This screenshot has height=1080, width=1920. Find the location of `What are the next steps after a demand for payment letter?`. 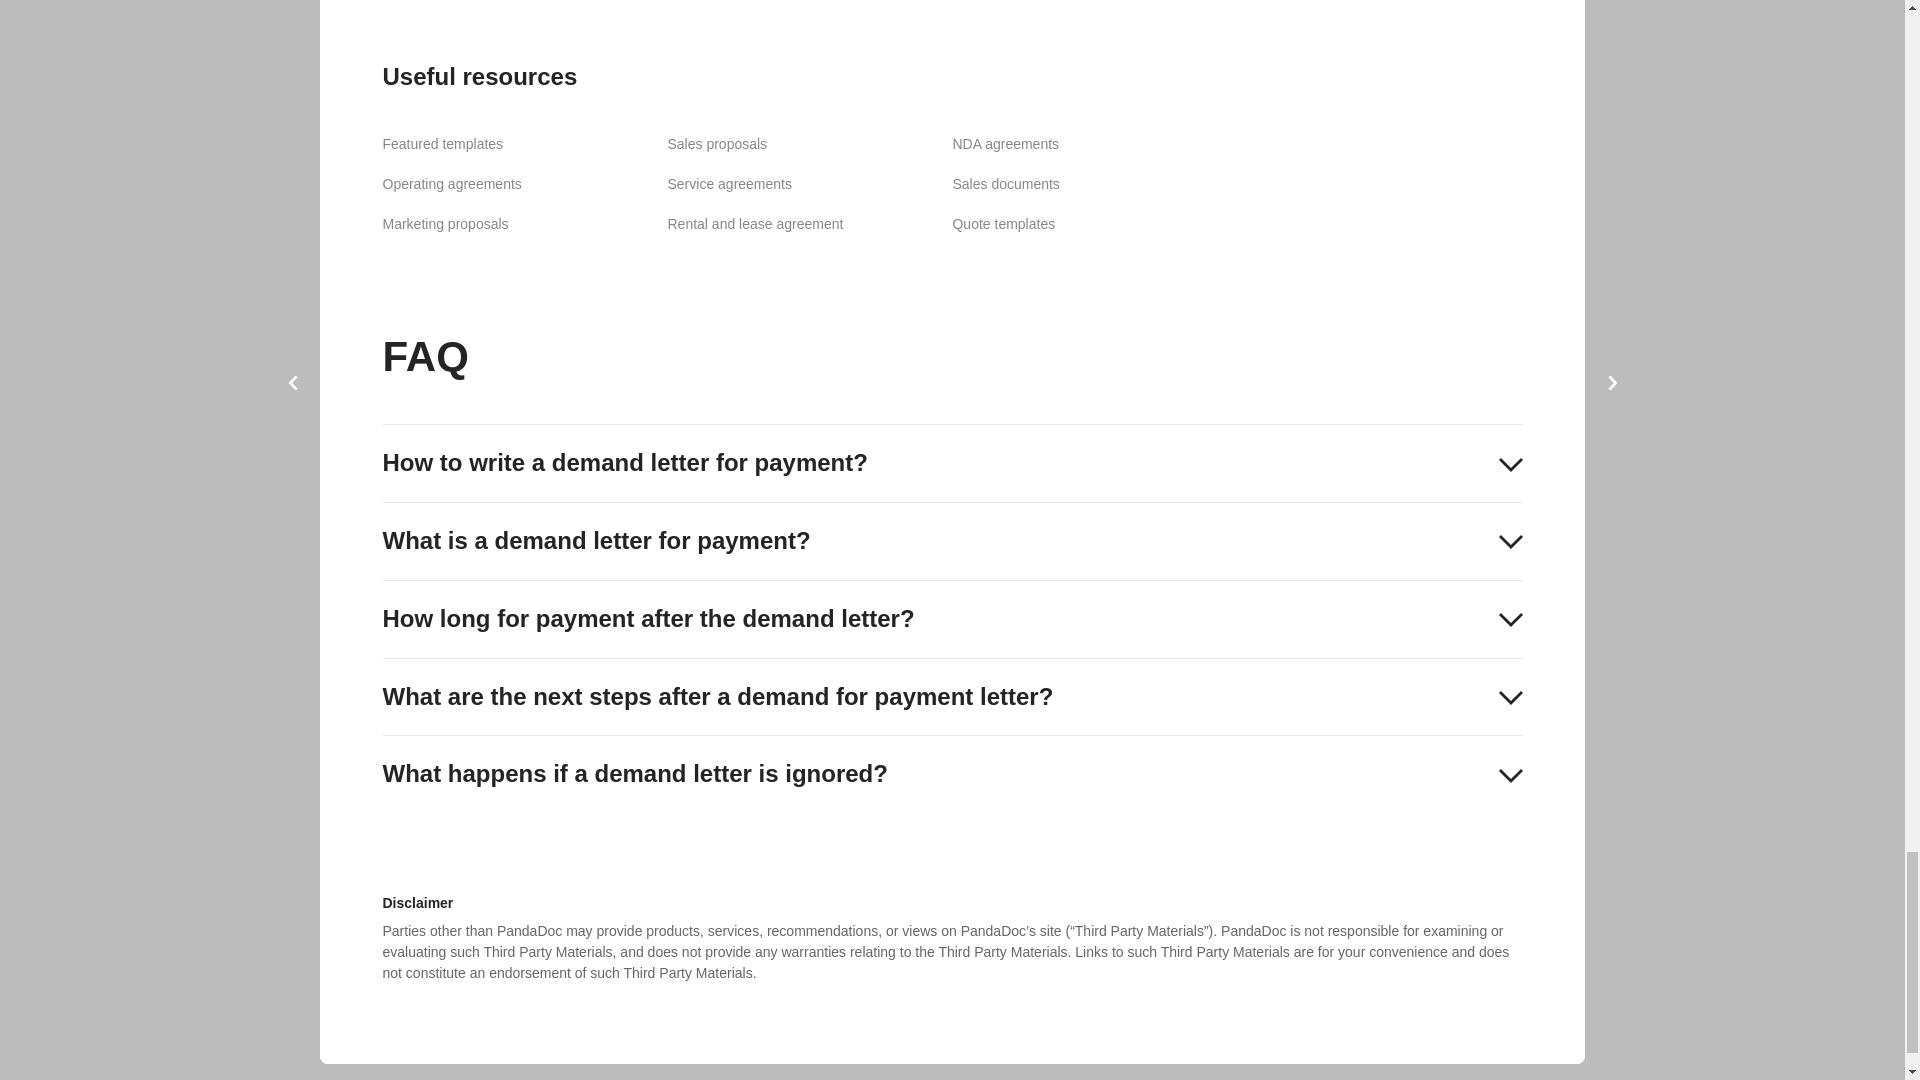

What are the next steps after a demand for payment letter? is located at coordinates (952, 696).